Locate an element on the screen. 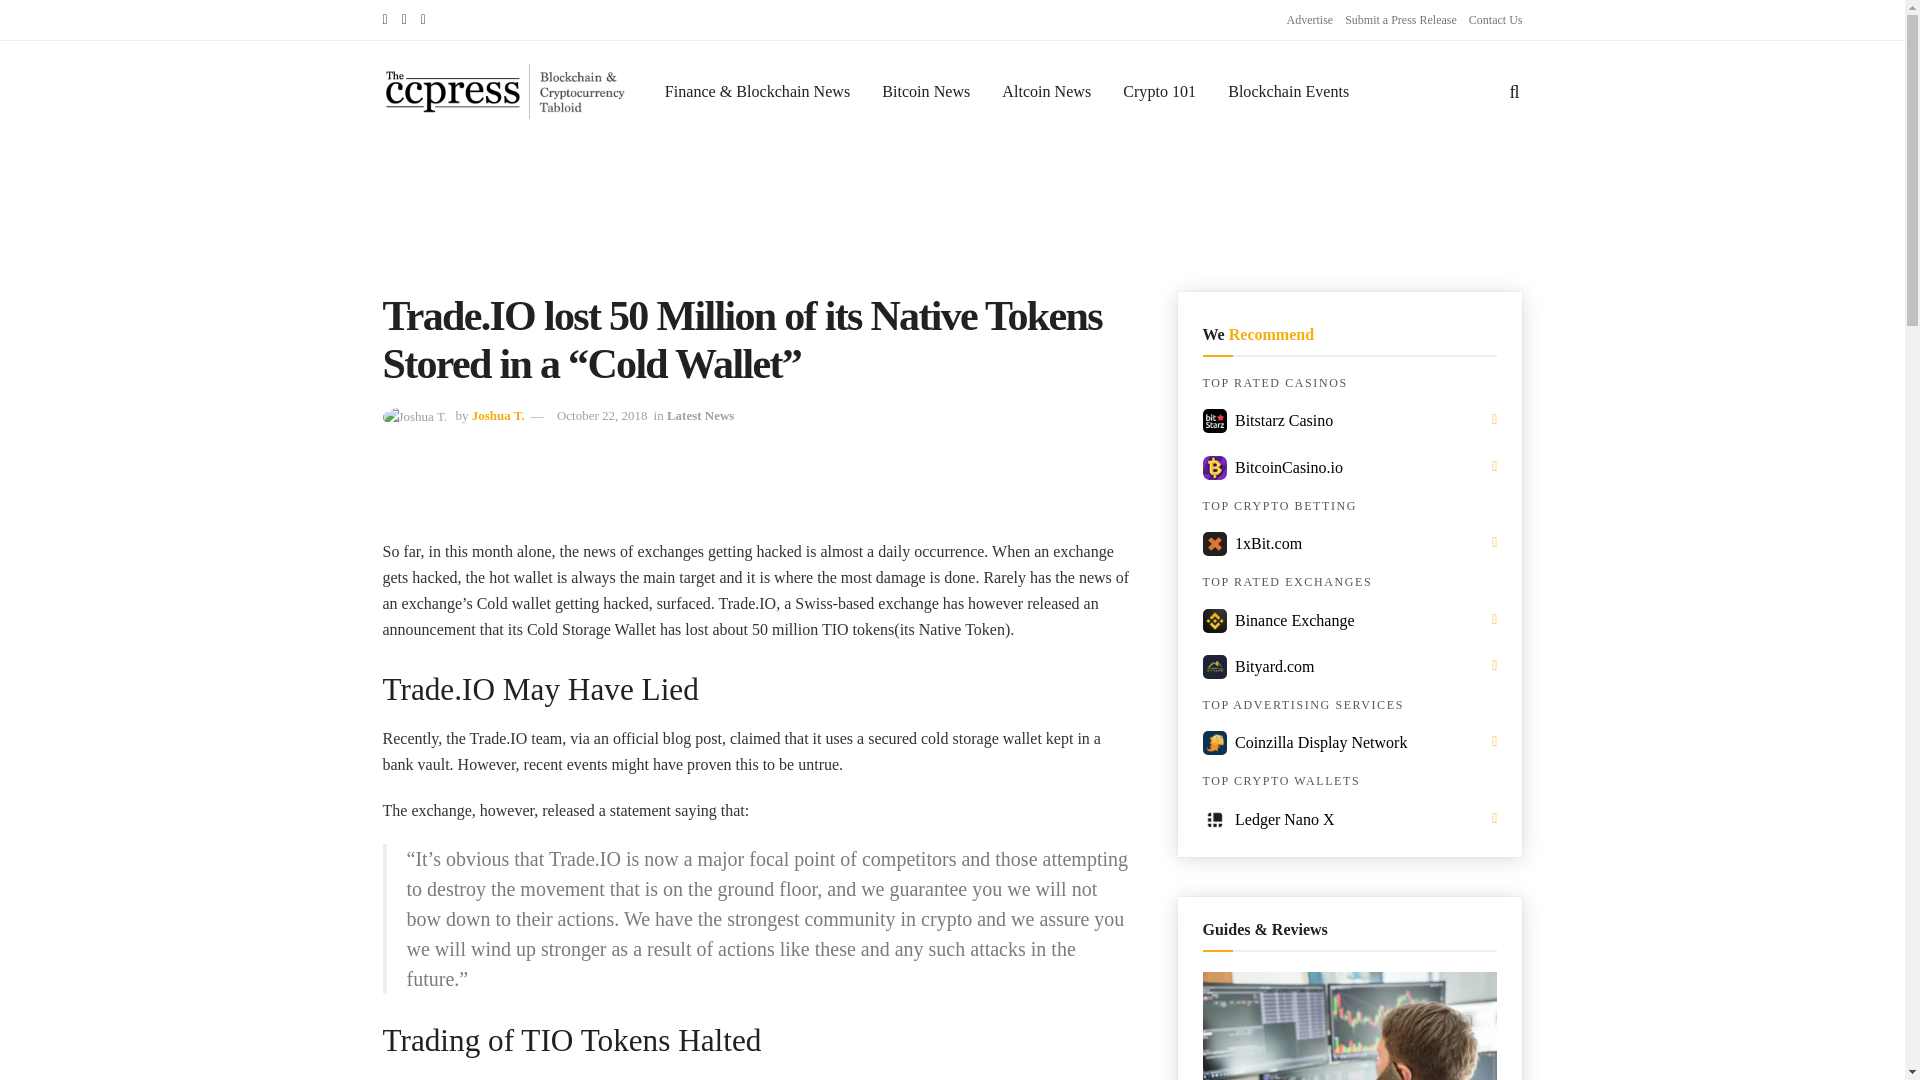 The image size is (1920, 1080). Bitcoin News is located at coordinates (926, 90).